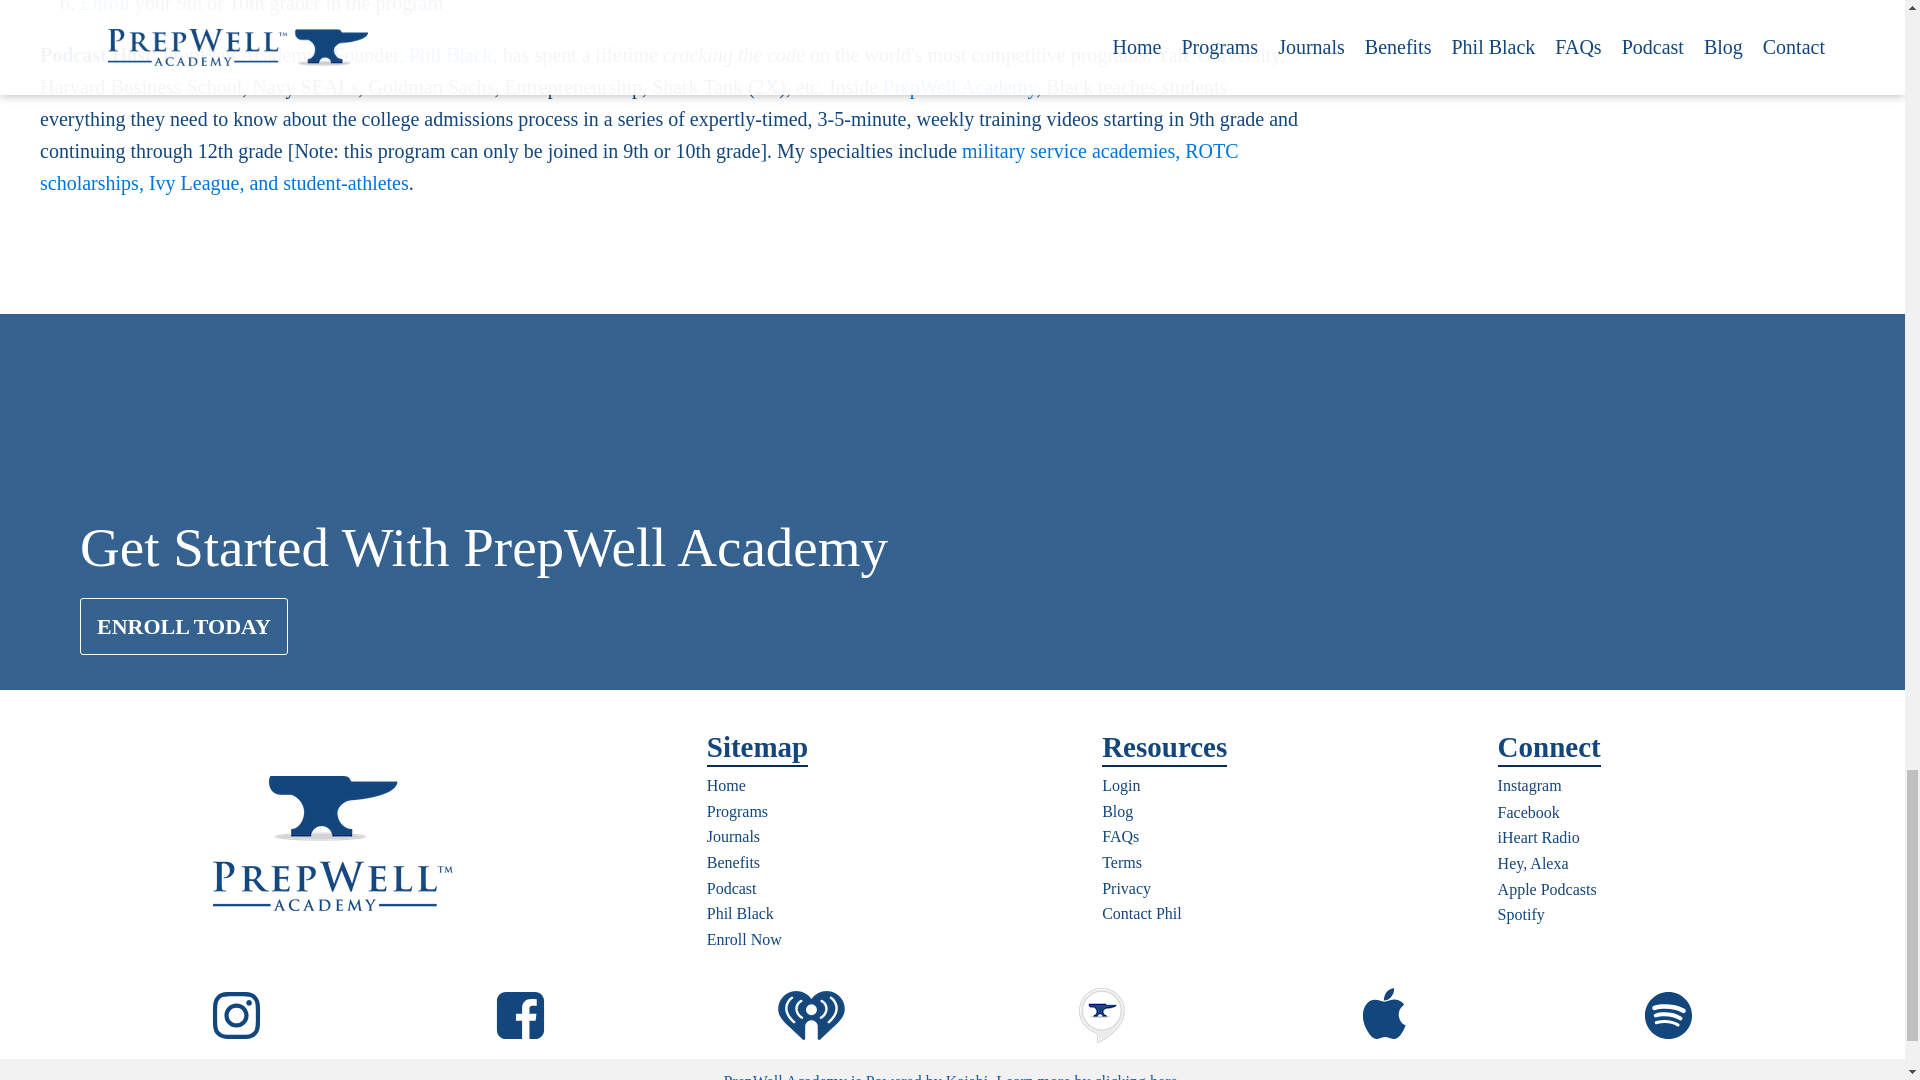 This screenshot has width=1920, height=1080. What do you see at coordinates (450, 54) in the screenshot?
I see `Phil Black` at bounding box center [450, 54].